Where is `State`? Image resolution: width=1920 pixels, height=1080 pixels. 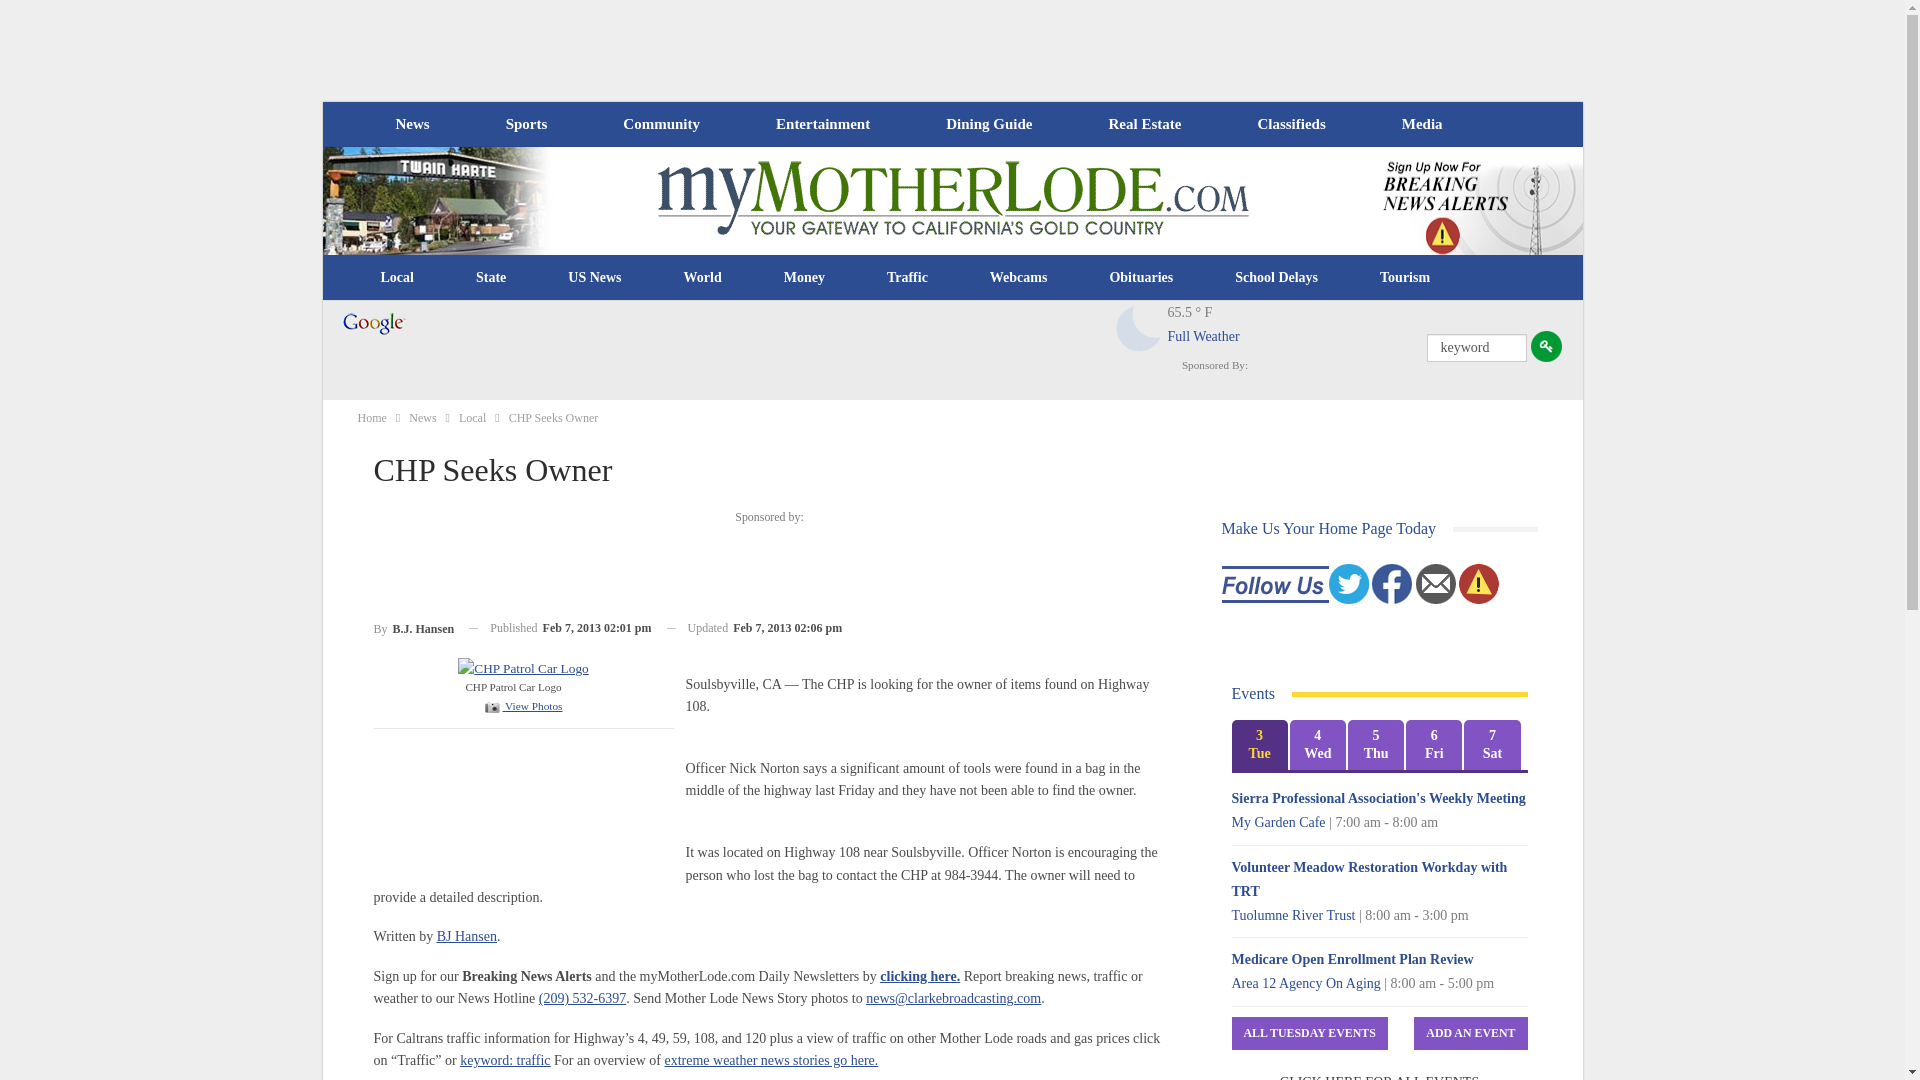 State is located at coordinates (491, 278).